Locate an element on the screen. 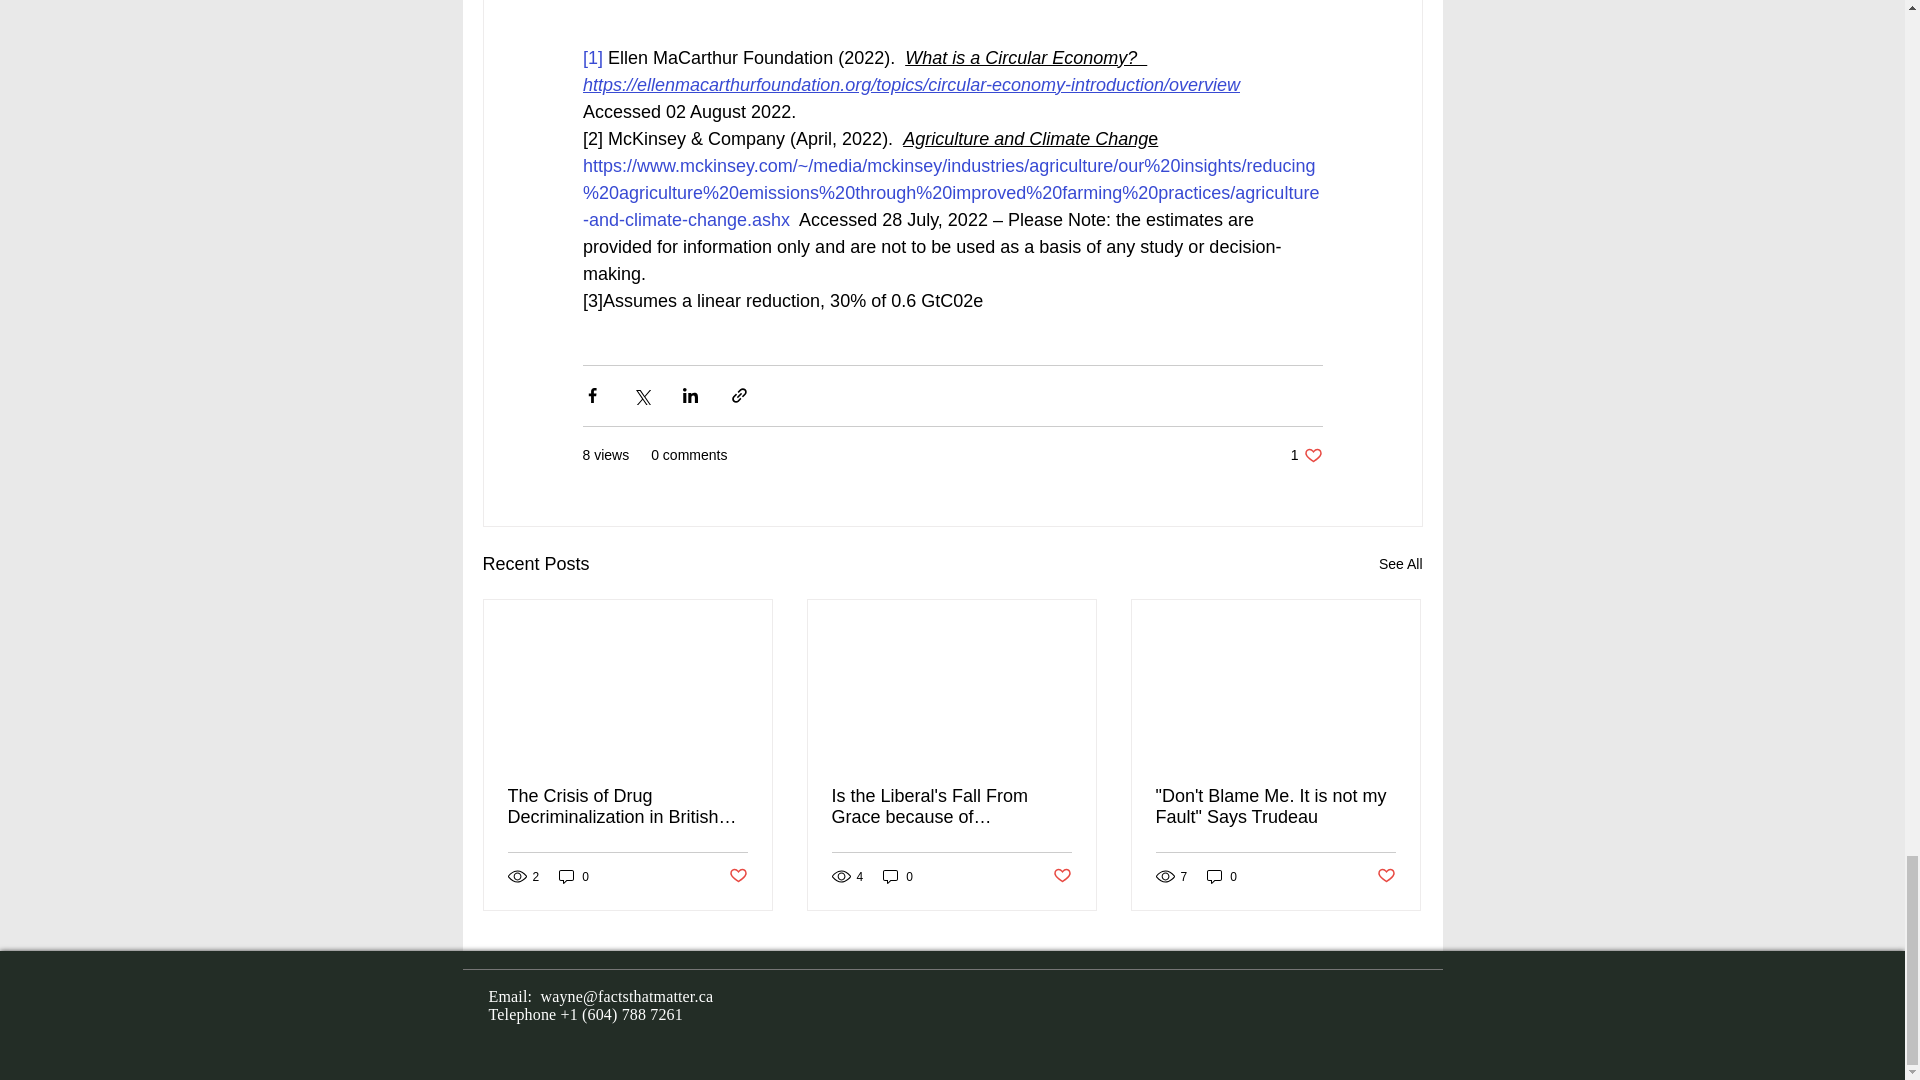 The width and height of the screenshot is (1920, 1080). "Don't Blame Me. It is not my Fault" Says Trudeau is located at coordinates (736, 876).